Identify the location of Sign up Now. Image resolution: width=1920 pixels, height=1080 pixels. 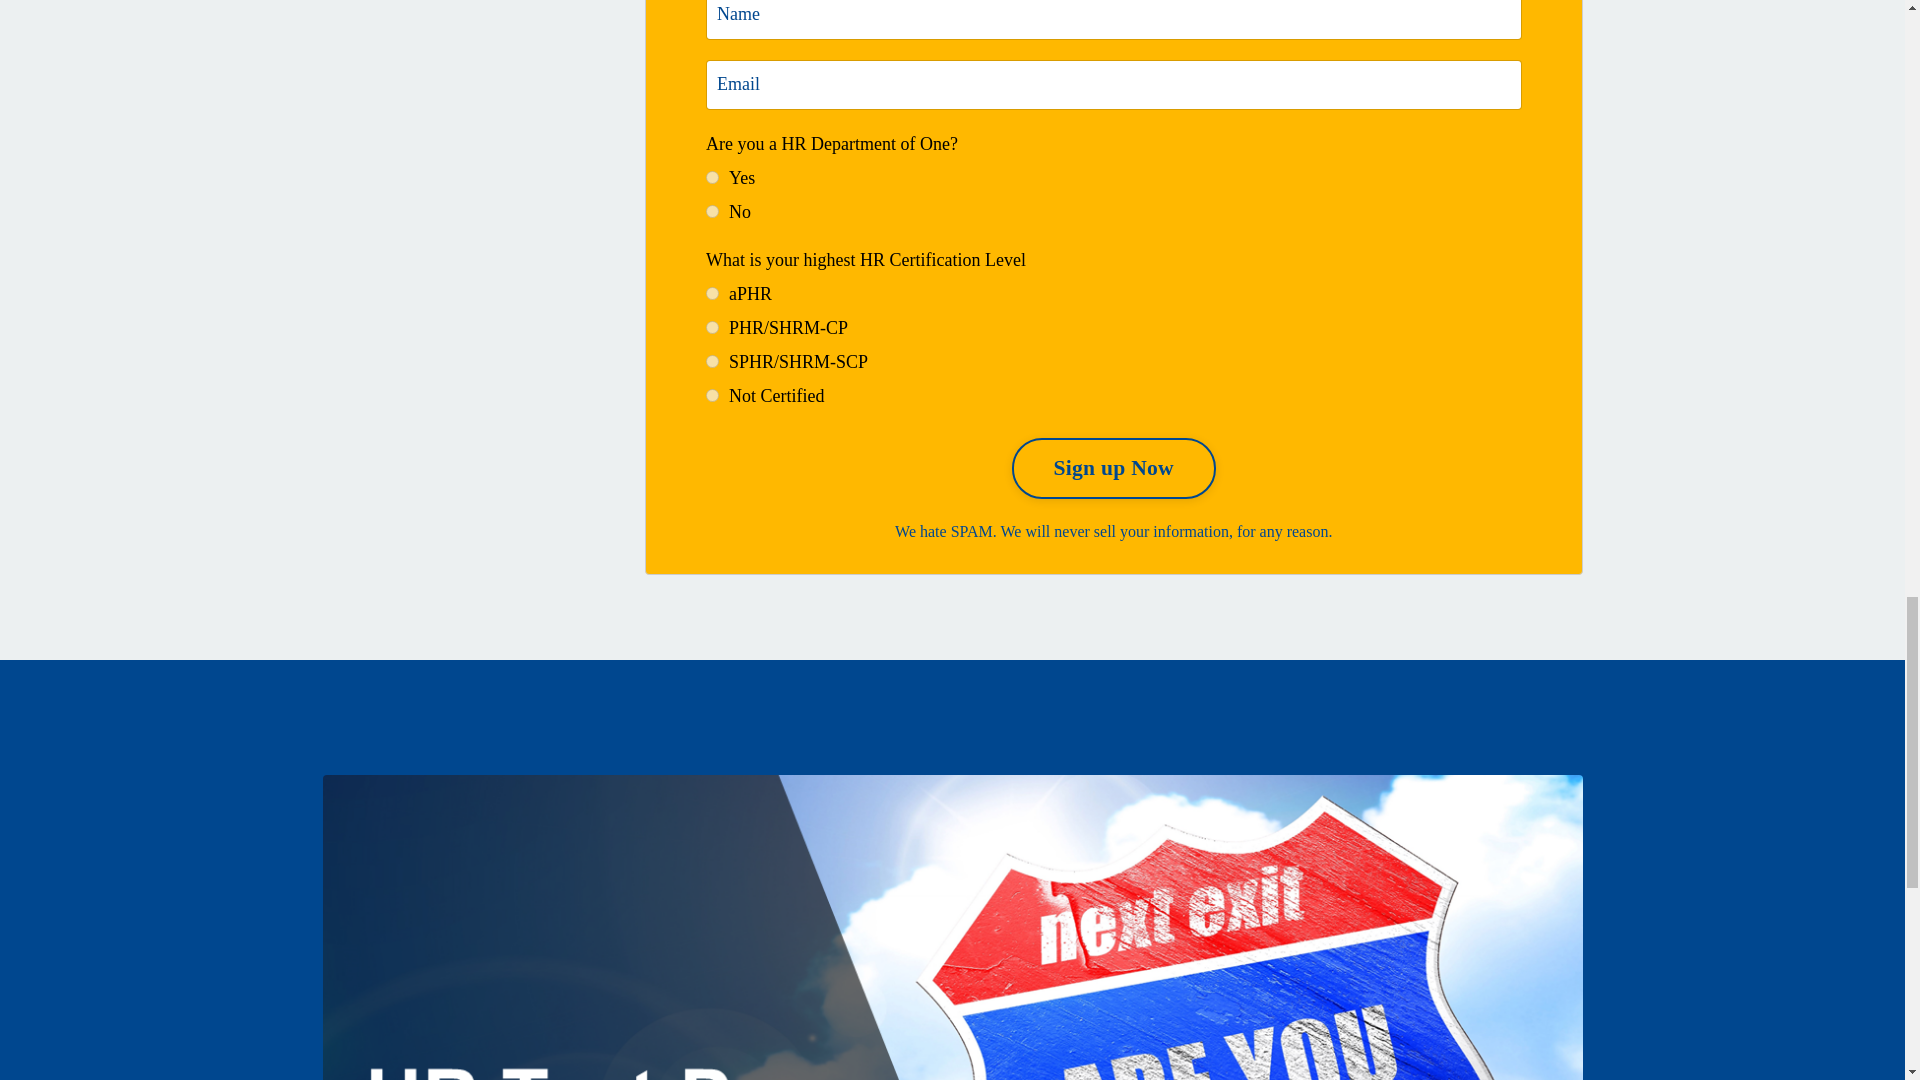
(1113, 468).